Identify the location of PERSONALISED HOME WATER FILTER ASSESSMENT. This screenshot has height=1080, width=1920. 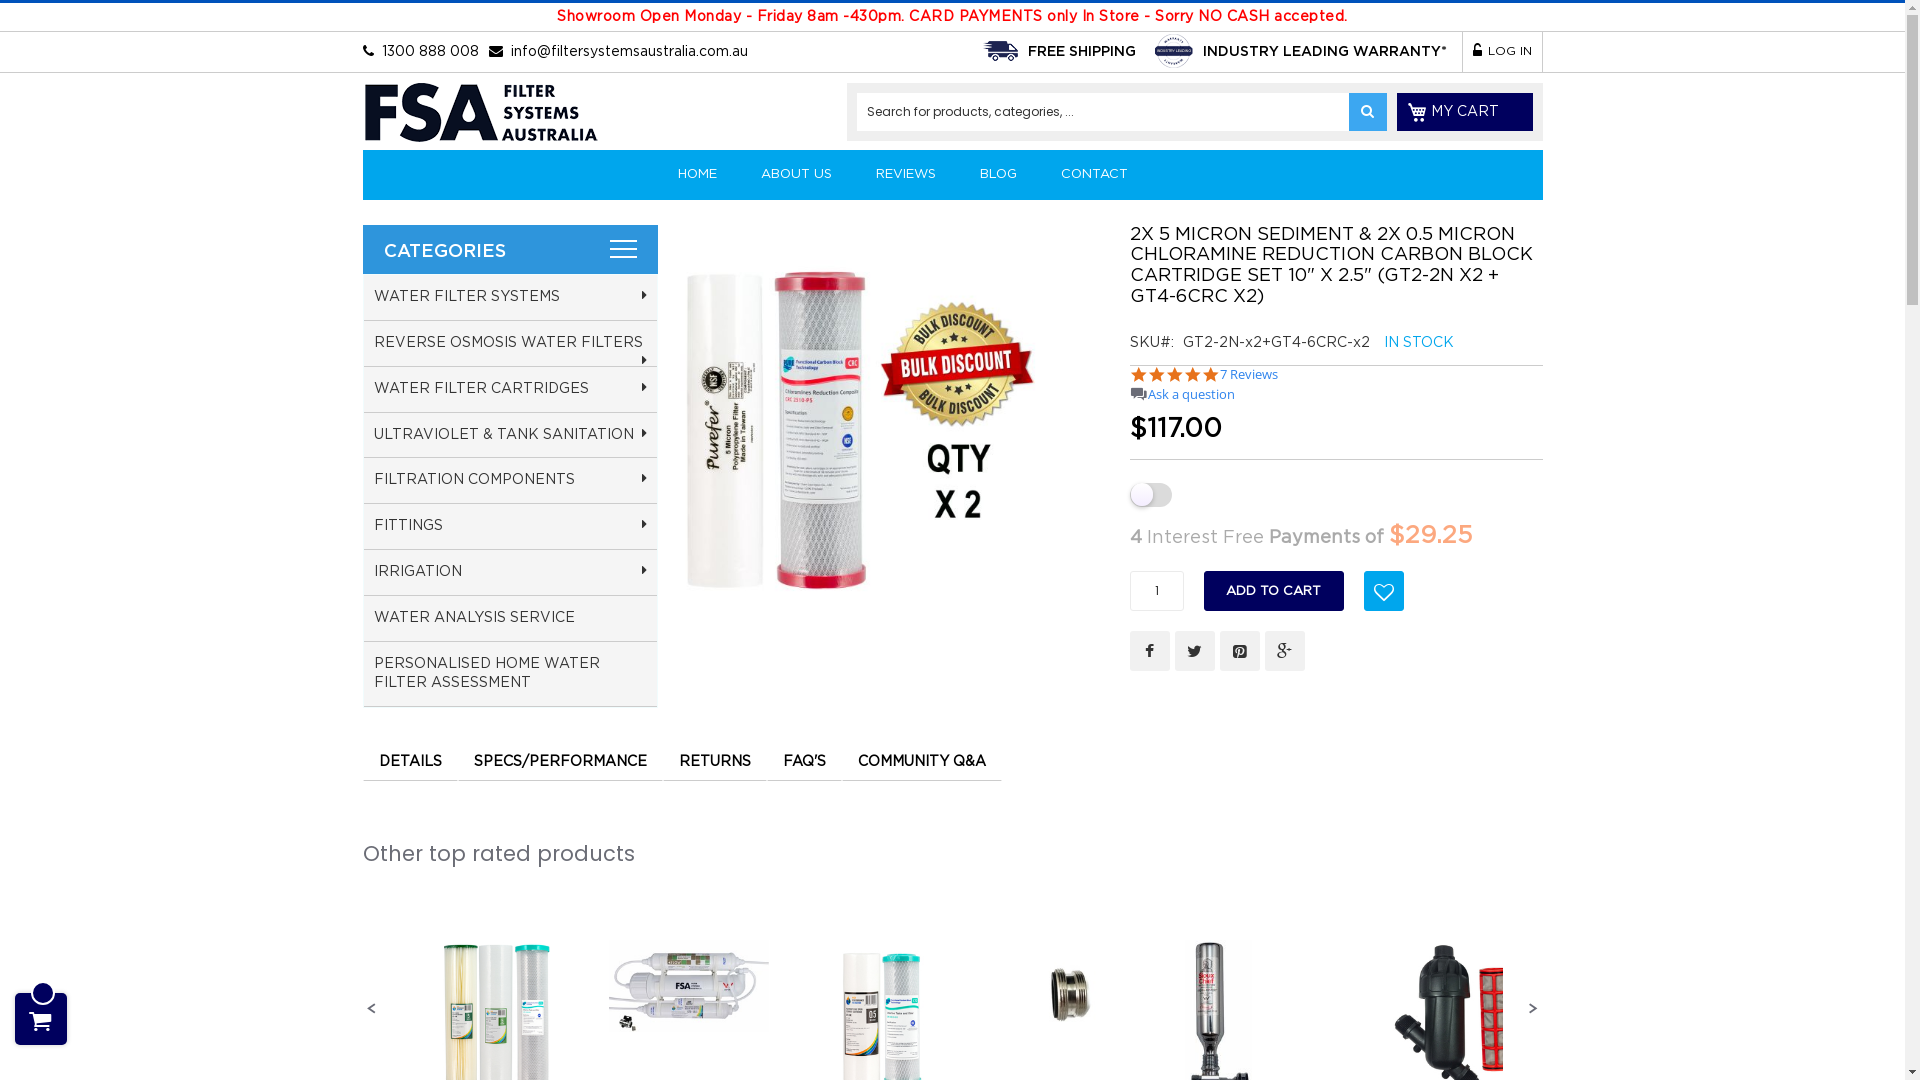
(510, 674).